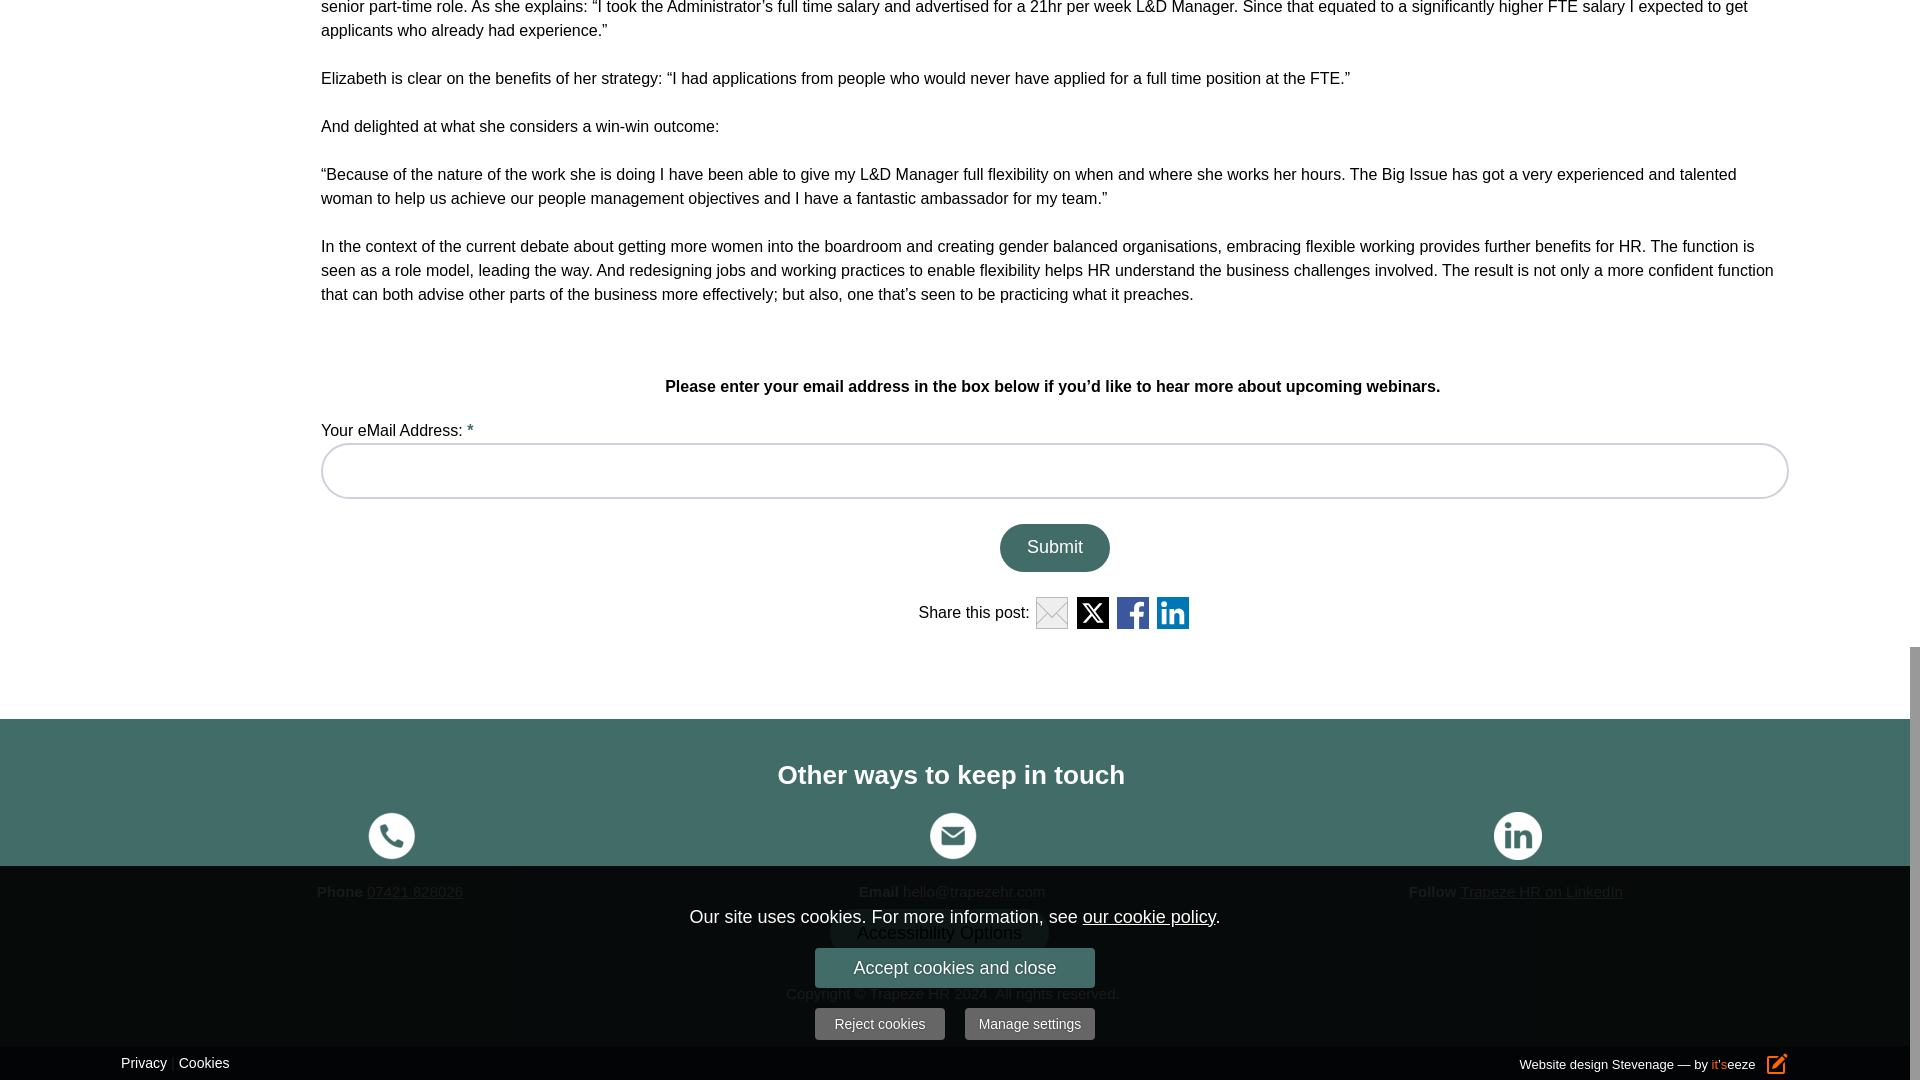 This screenshot has width=1920, height=1080. Describe the element at coordinates (144, 1062) in the screenshot. I see `Privacy` at that location.